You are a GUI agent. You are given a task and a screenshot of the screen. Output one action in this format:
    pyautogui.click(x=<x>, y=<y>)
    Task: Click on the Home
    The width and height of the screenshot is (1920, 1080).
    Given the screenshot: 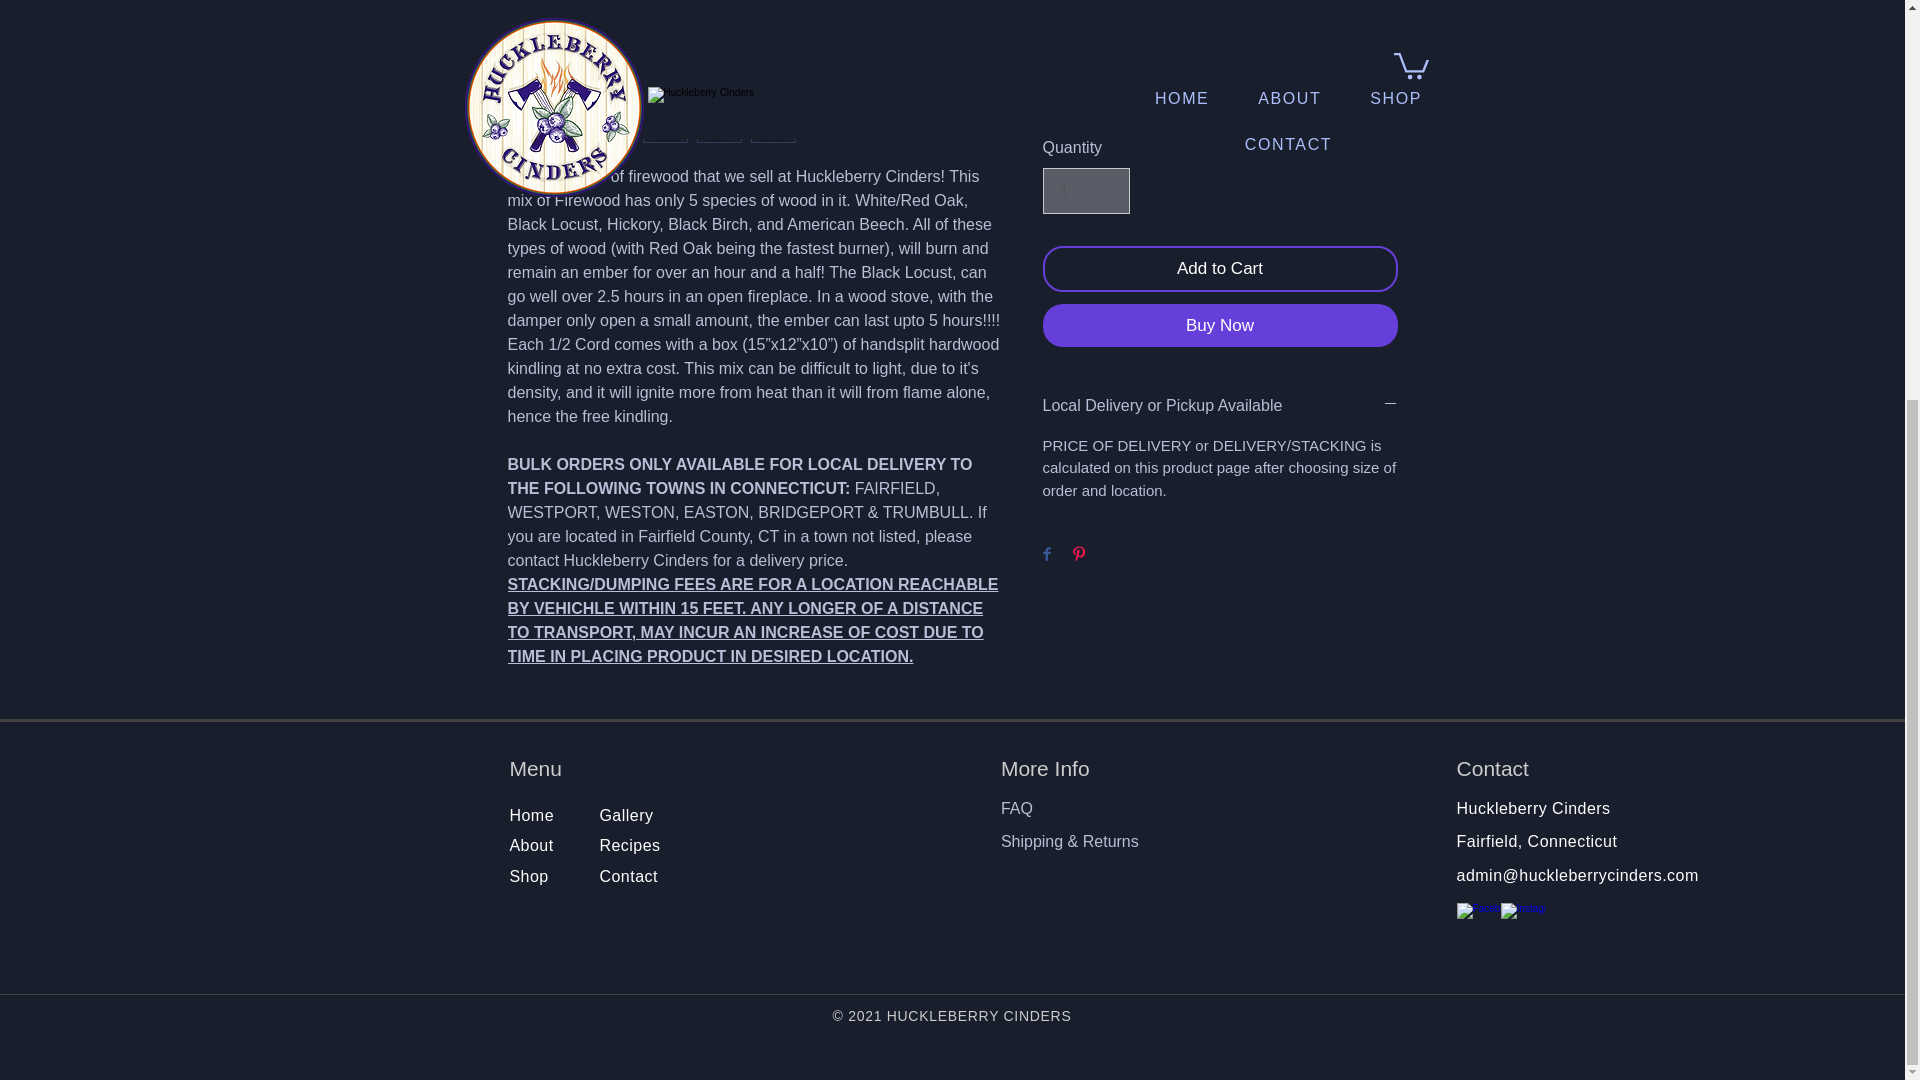 What is the action you would take?
    pyautogui.click(x=531, y=815)
    